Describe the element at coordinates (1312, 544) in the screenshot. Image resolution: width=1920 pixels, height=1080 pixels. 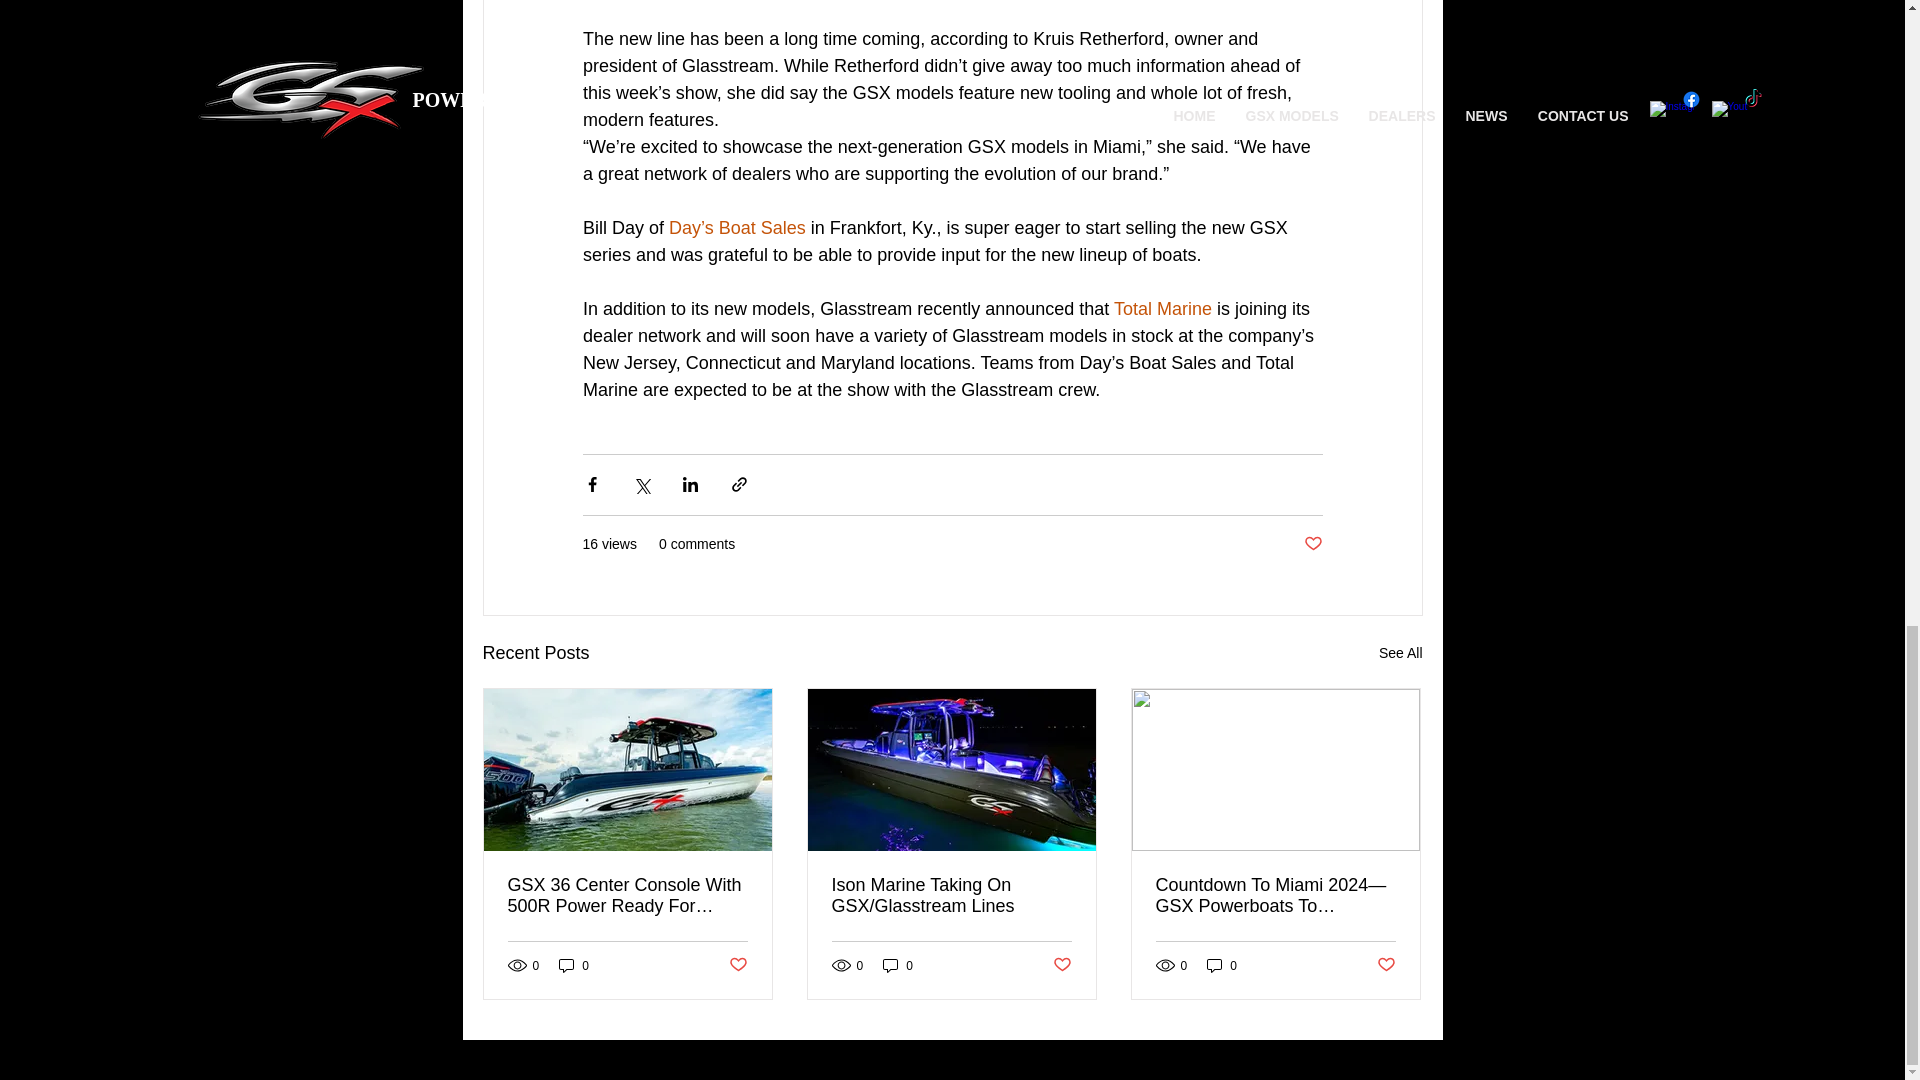
I see `Post not marked as liked` at that location.